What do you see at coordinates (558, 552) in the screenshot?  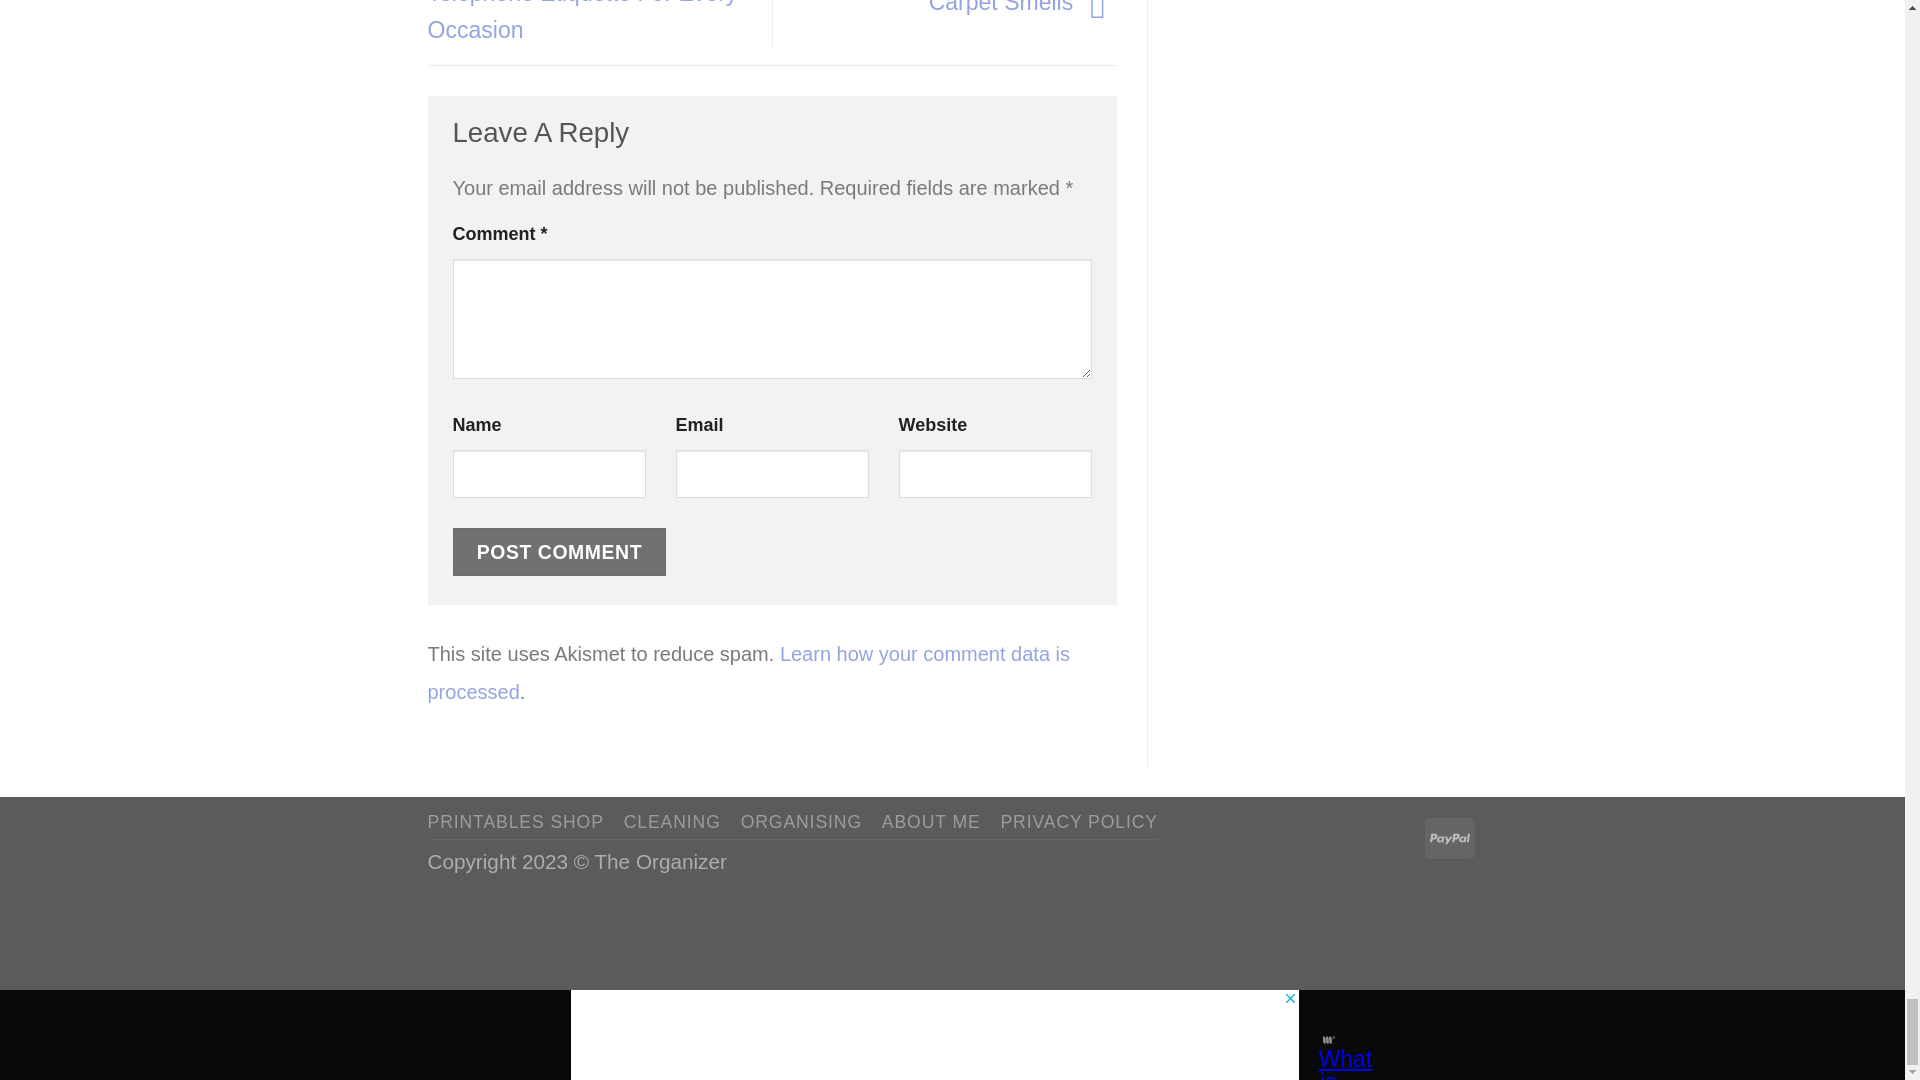 I see `Post Comment` at bounding box center [558, 552].